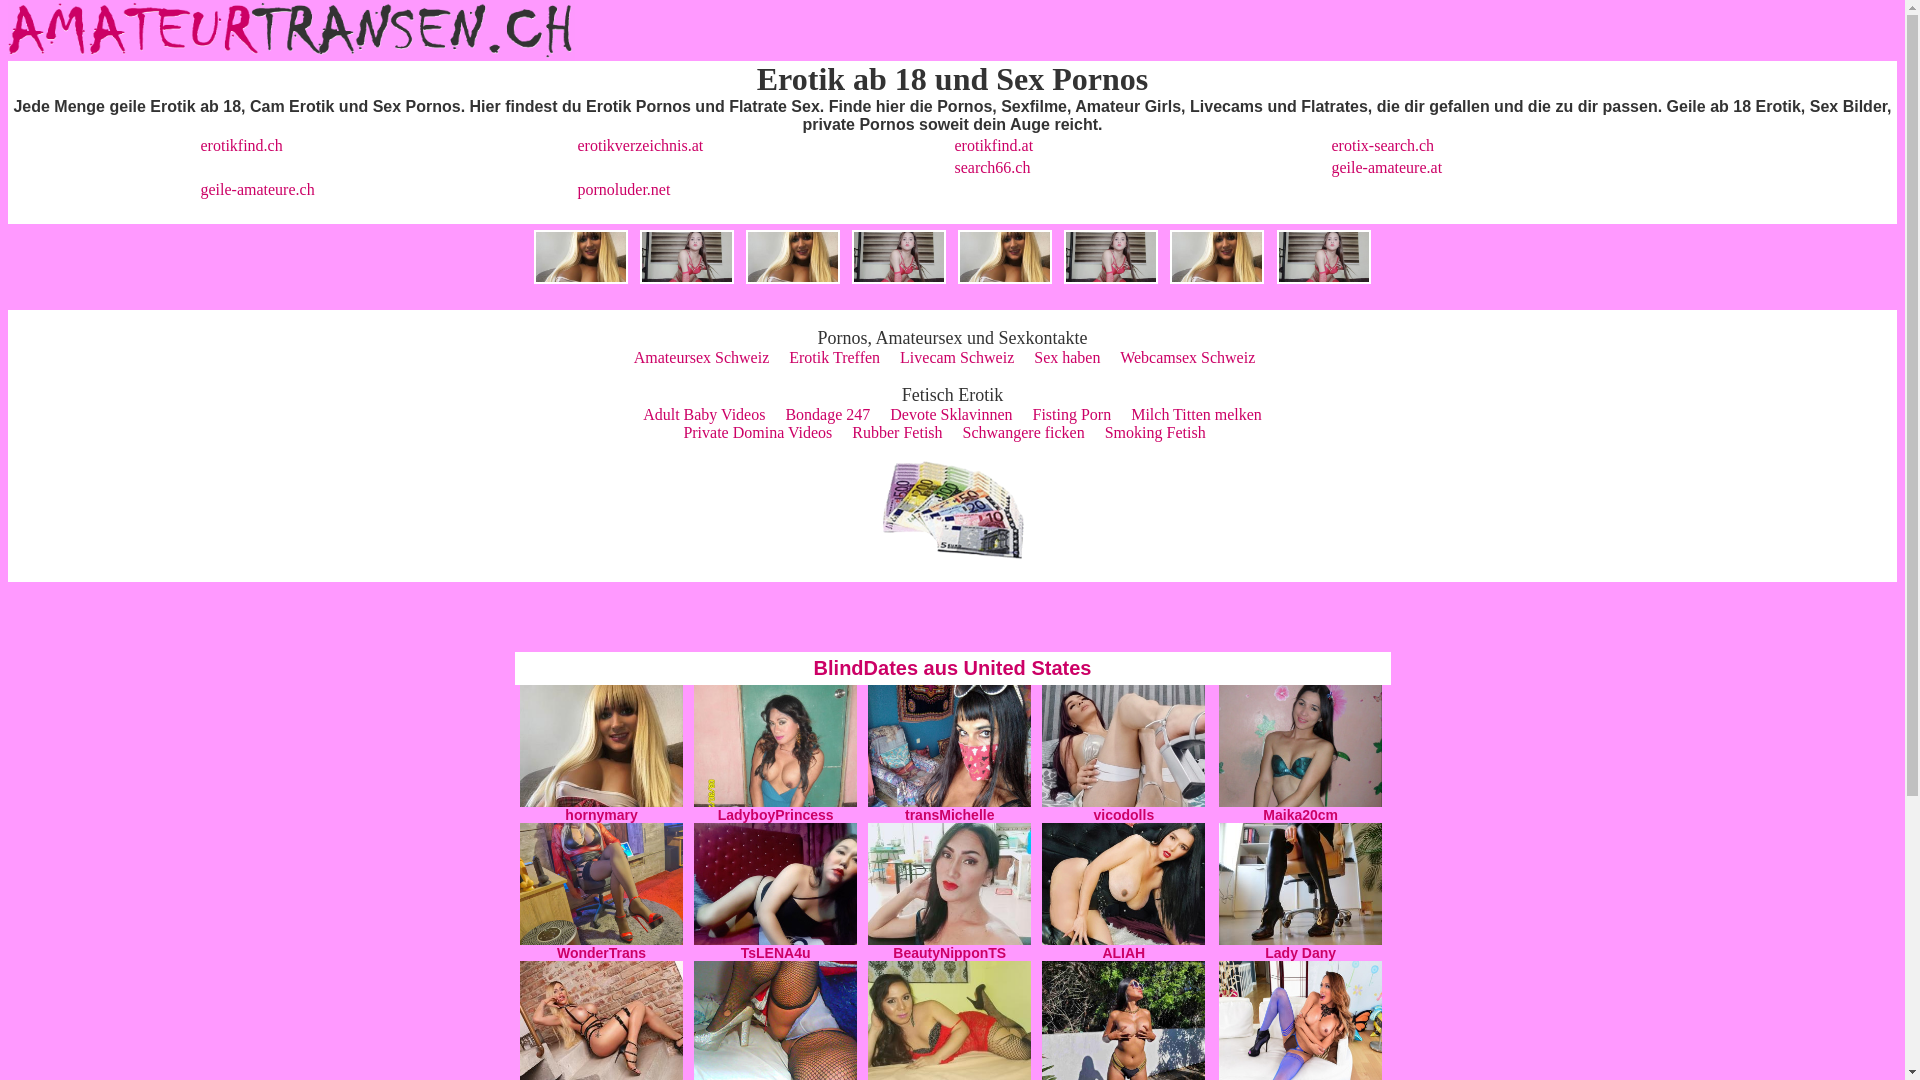  Describe the element at coordinates (602, 940) in the screenshot. I see `Besuche mich jetzt Live in meiner Show` at that location.